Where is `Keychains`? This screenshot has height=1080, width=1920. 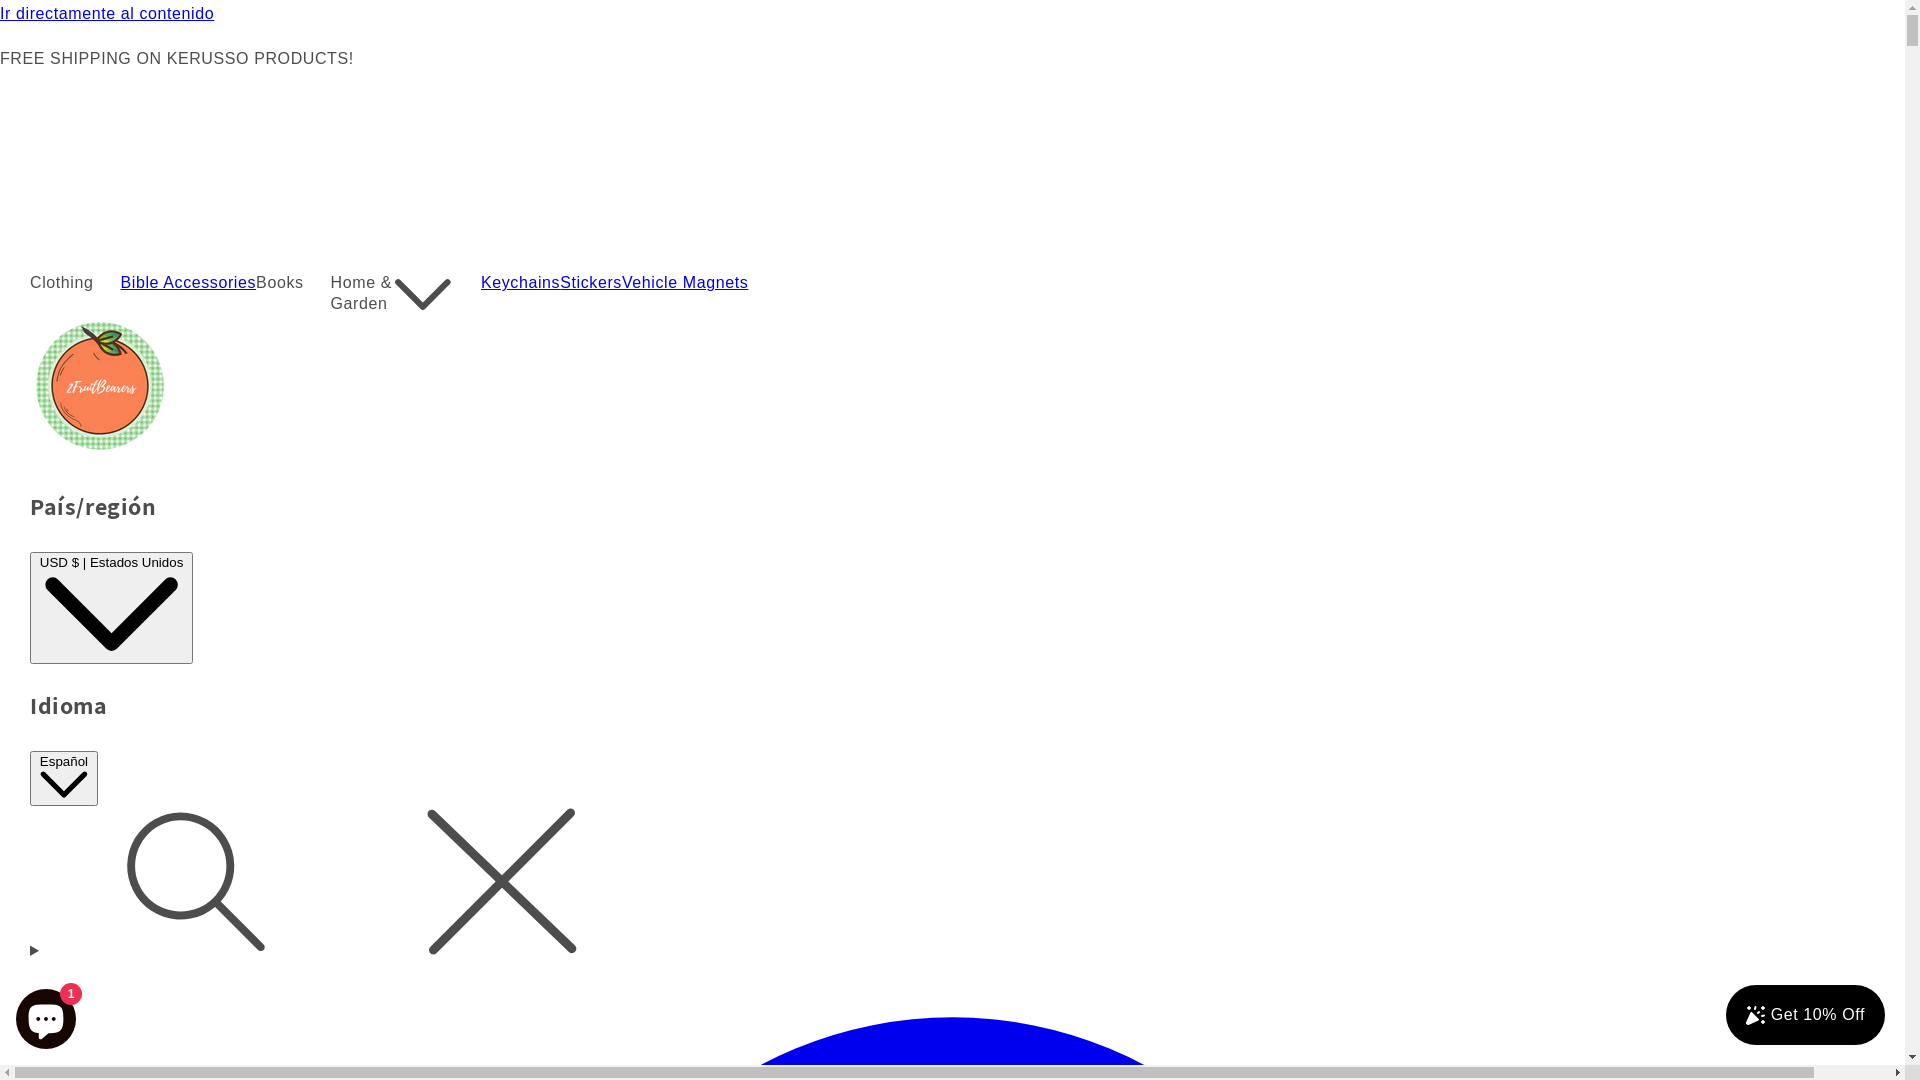 Keychains is located at coordinates (520, 284).